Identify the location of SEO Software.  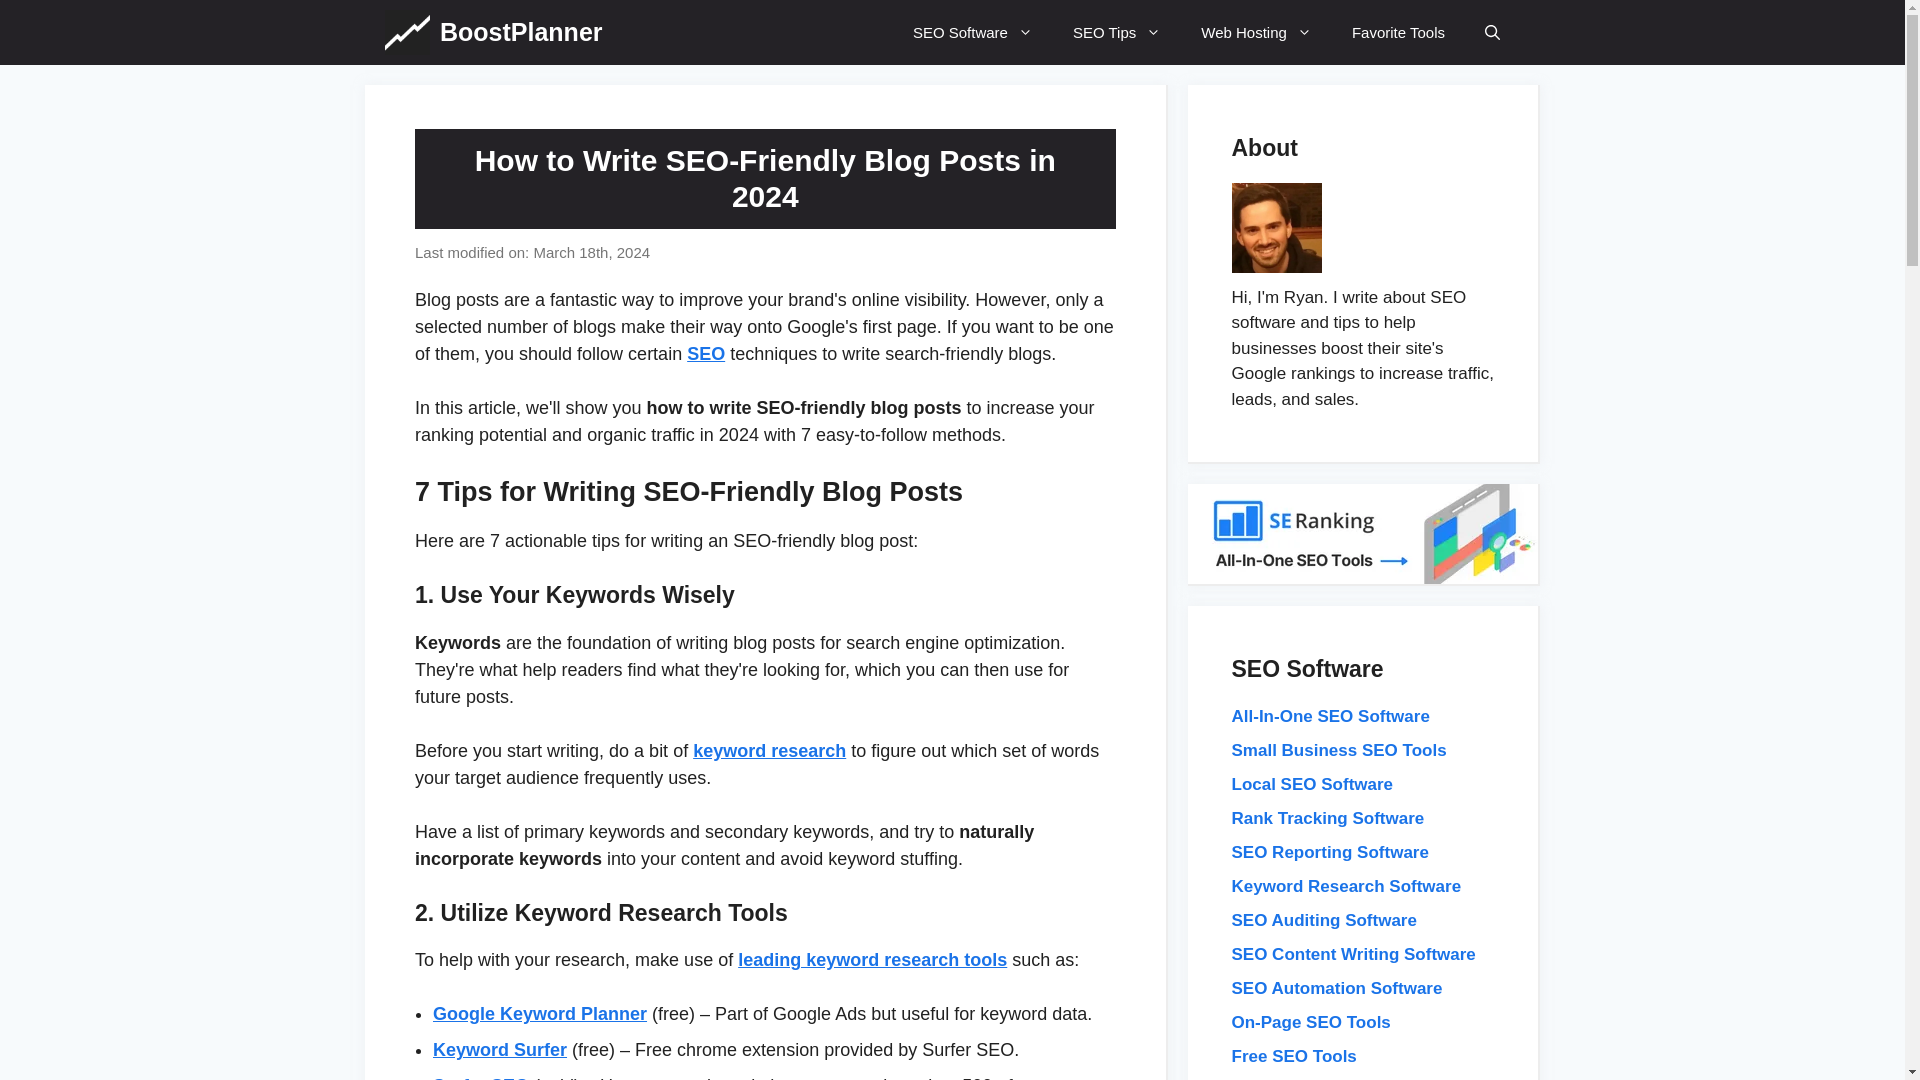
(972, 32).